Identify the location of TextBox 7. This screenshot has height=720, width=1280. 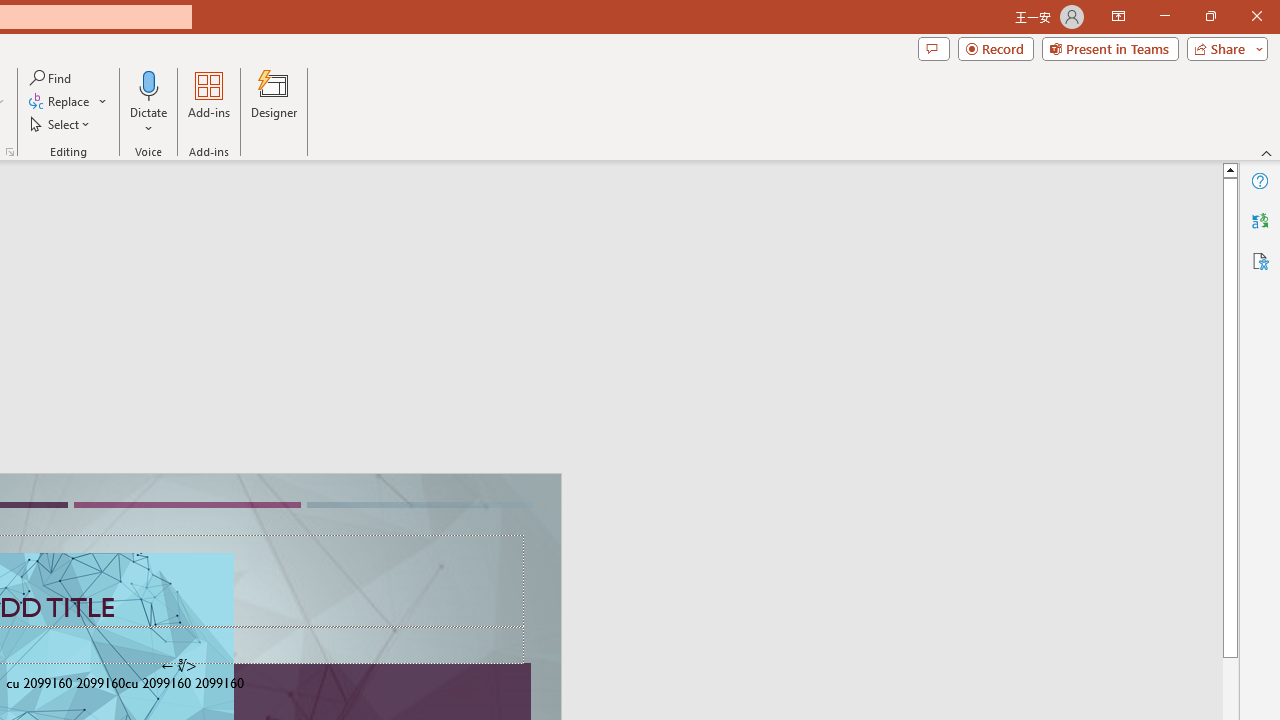
(178, 666).